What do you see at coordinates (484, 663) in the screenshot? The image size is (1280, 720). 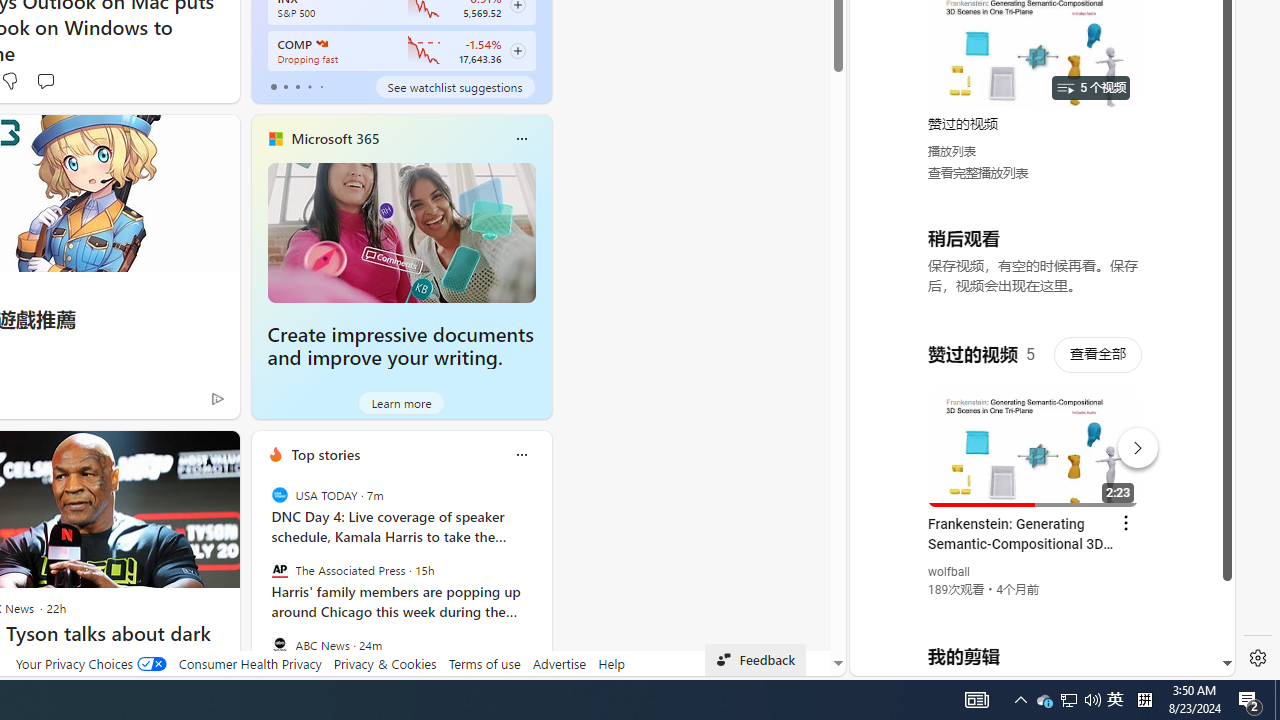 I see `Terms of use` at bounding box center [484, 663].